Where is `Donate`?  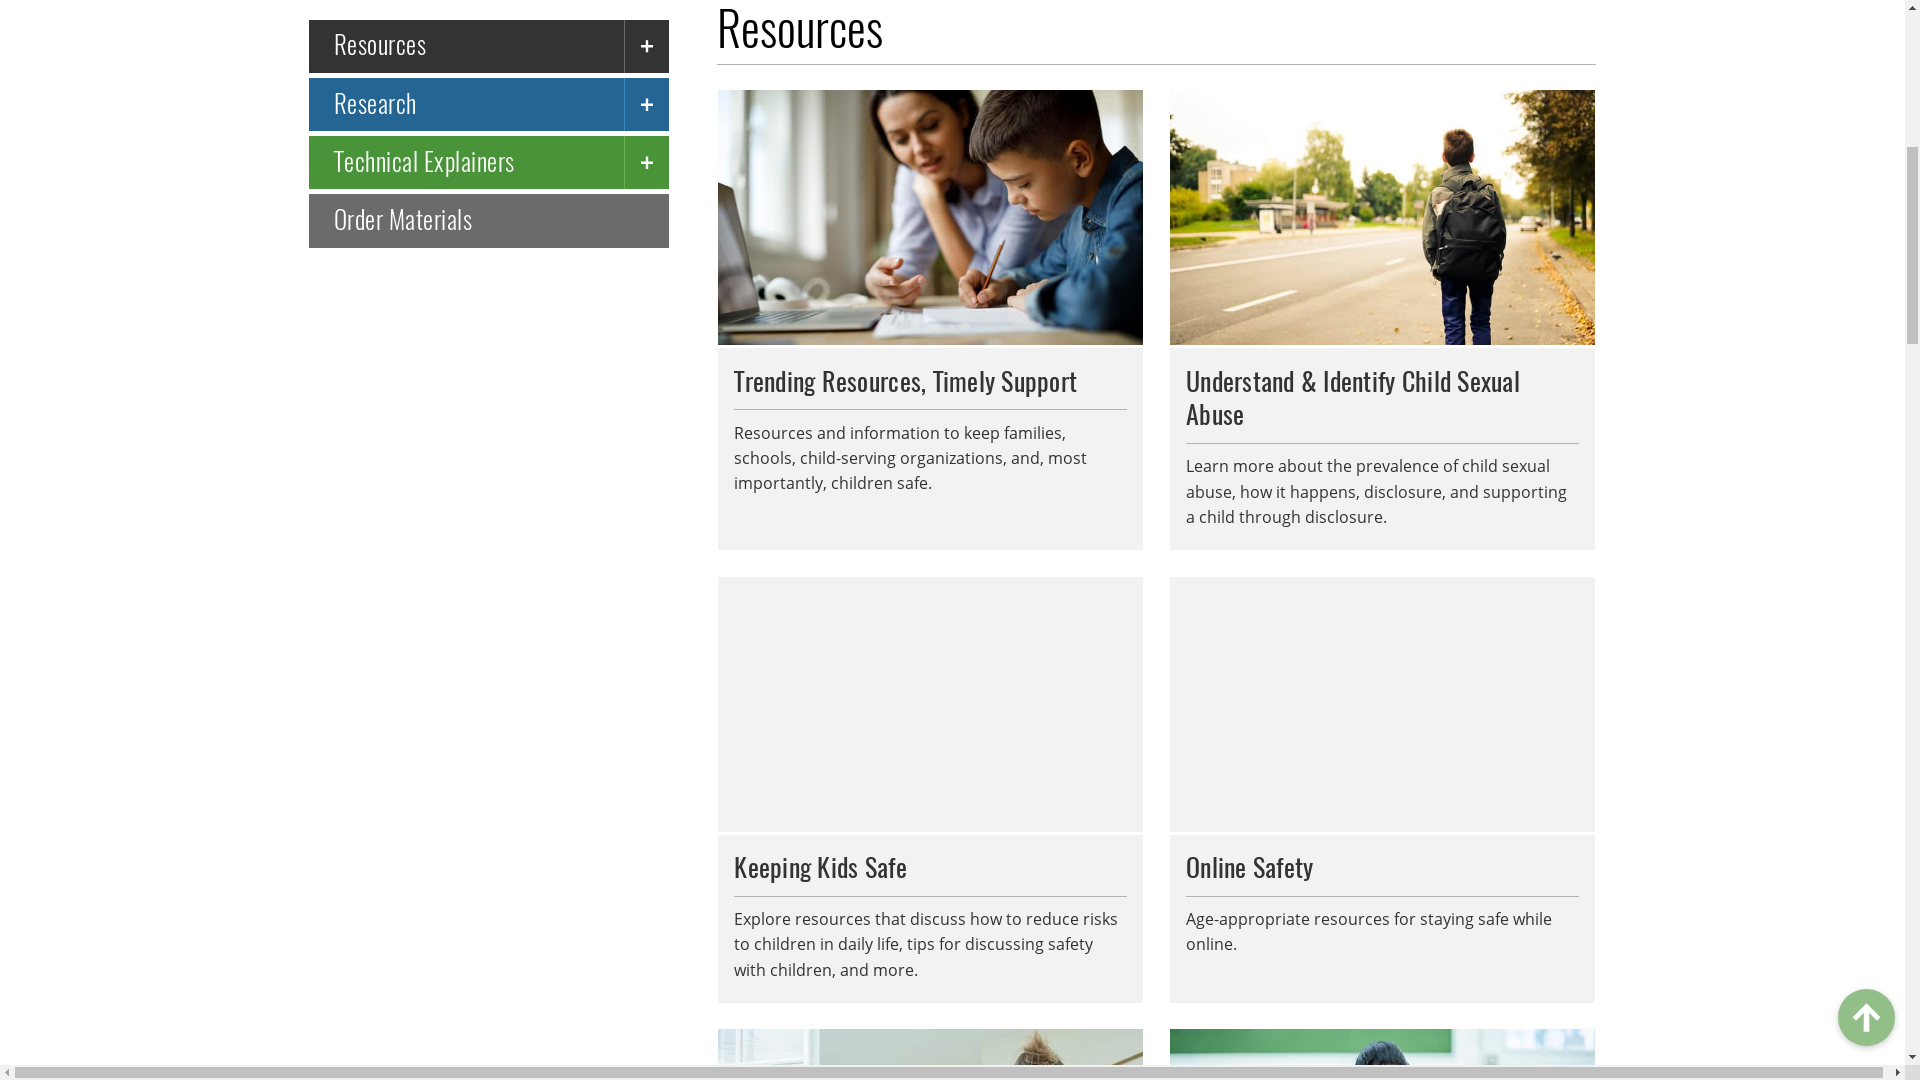 Donate is located at coordinates (1238, 49).